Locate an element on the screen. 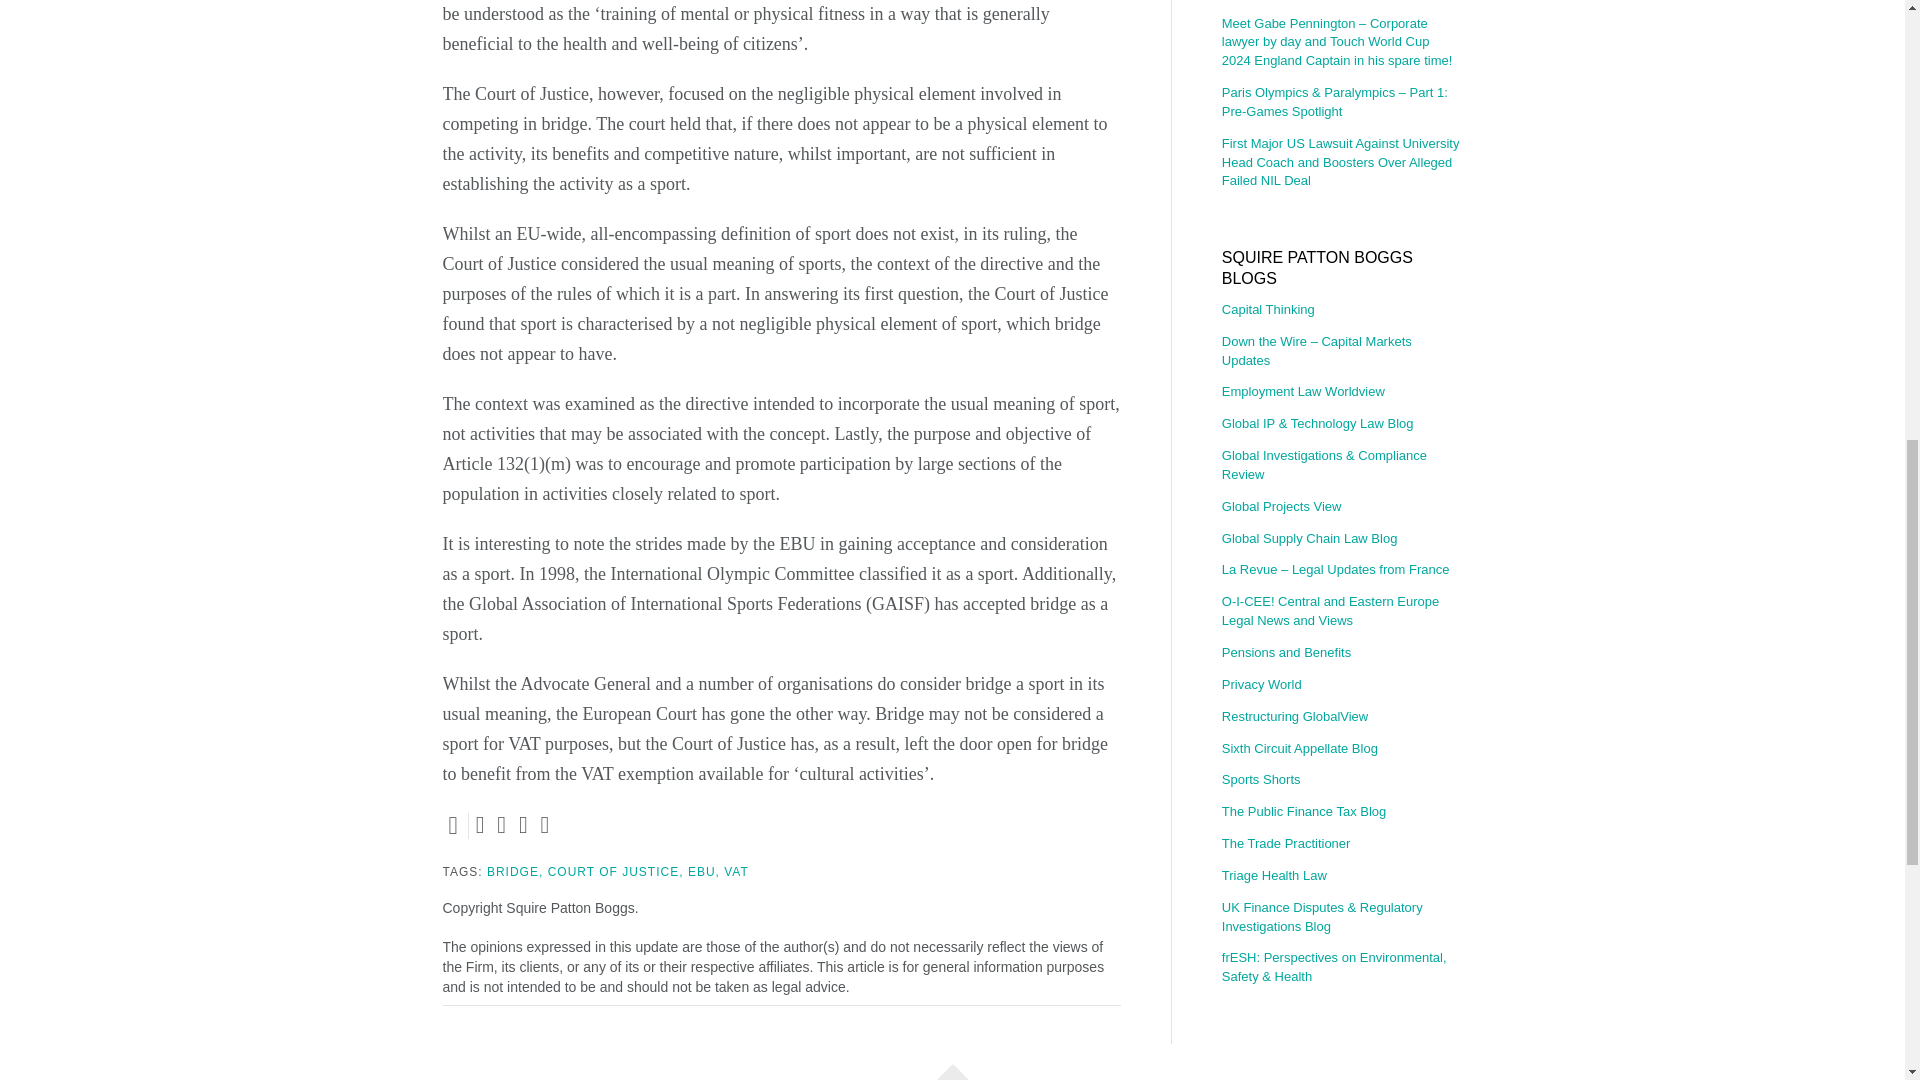 This screenshot has height=1080, width=1920. COURT OF JUSTICE, is located at coordinates (615, 872).